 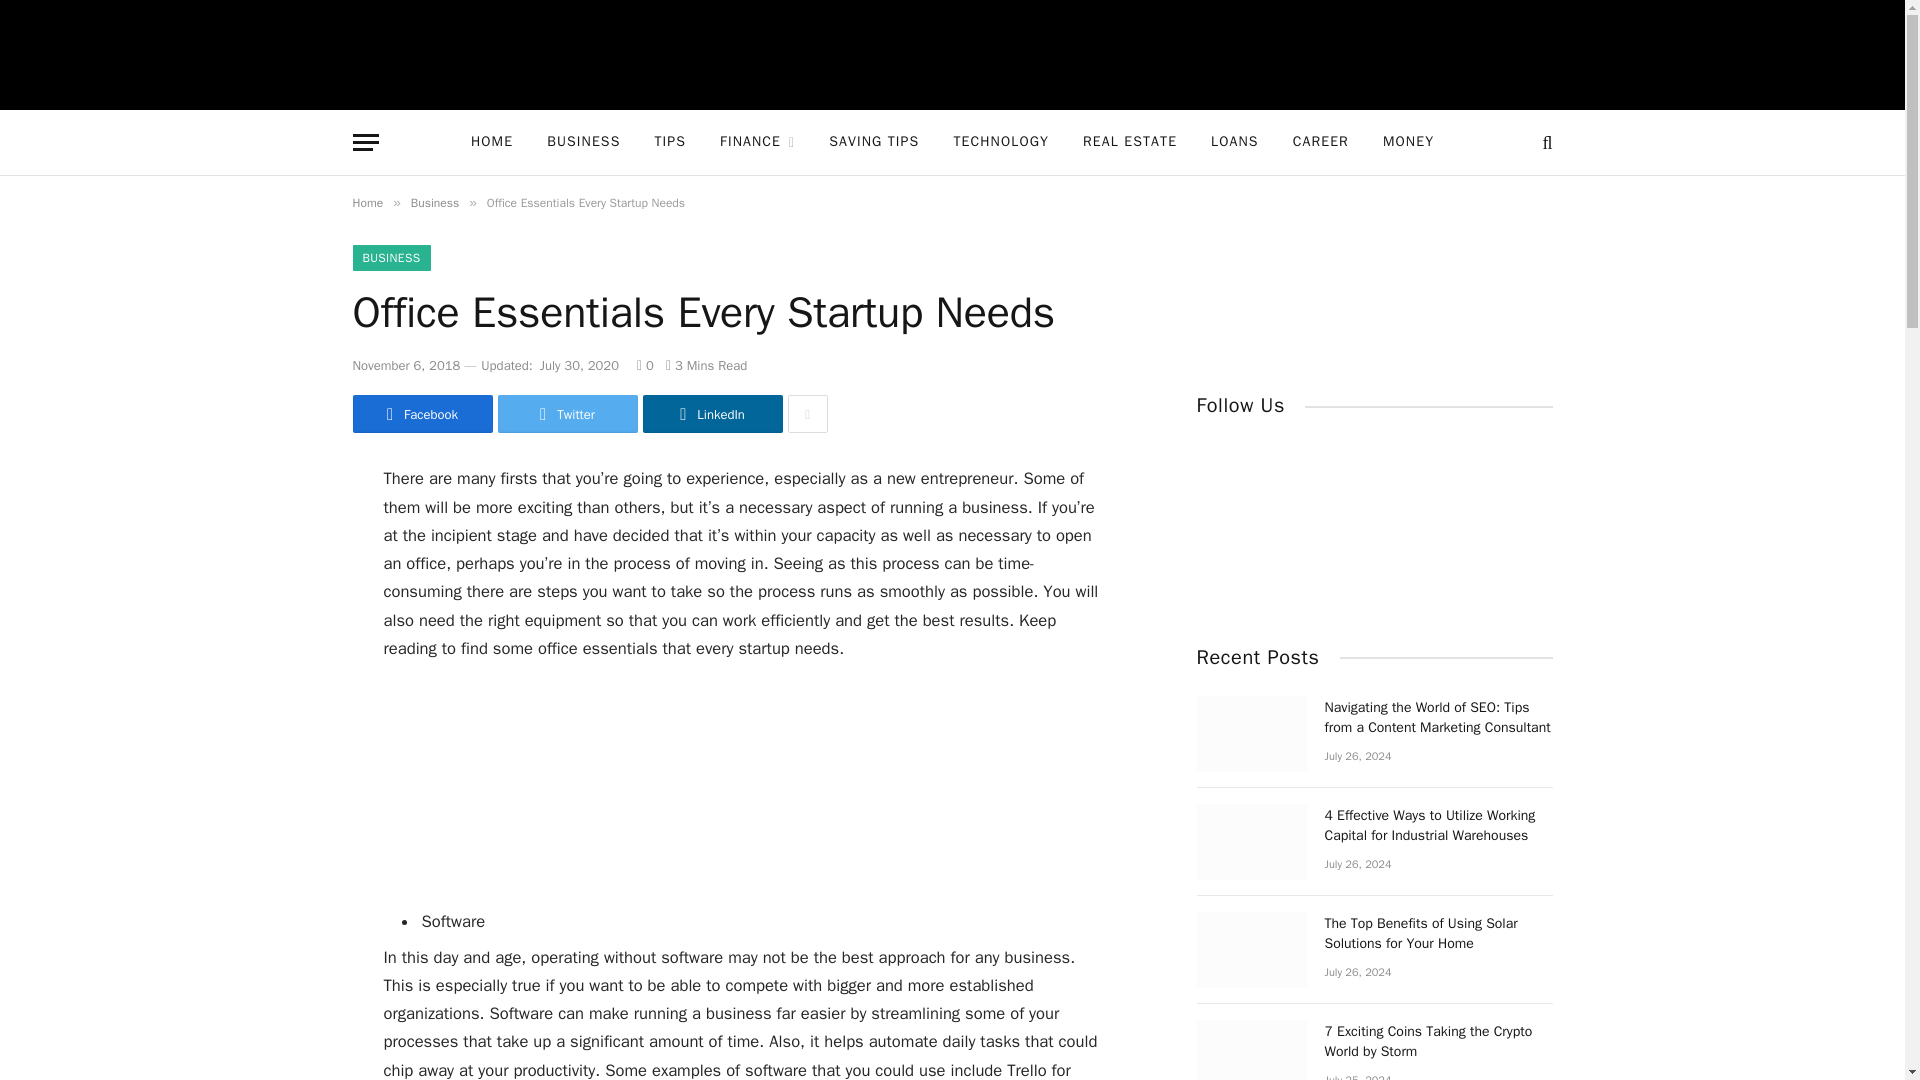 What do you see at coordinates (567, 414) in the screenshot?
I see `Twitter` at bounding box center [567, 414].